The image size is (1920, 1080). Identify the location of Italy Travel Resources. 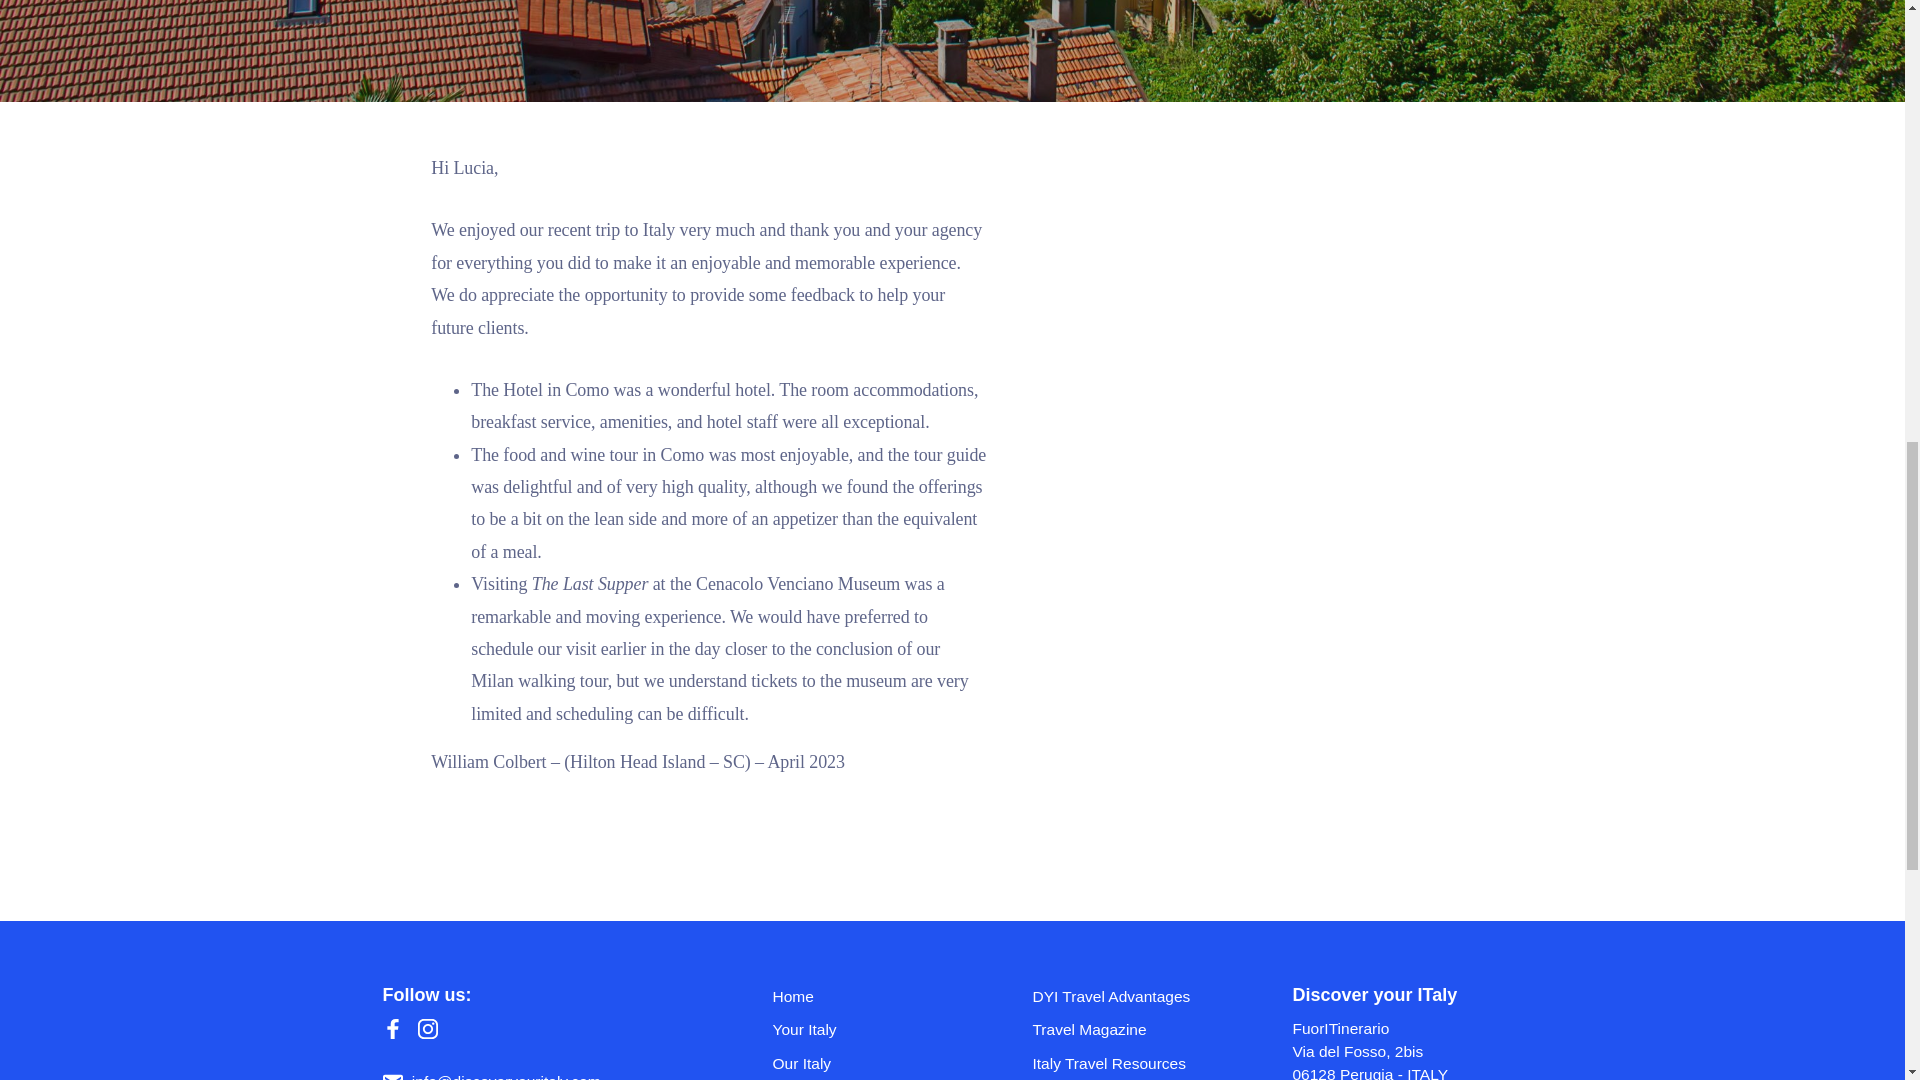
(1109, 1062).